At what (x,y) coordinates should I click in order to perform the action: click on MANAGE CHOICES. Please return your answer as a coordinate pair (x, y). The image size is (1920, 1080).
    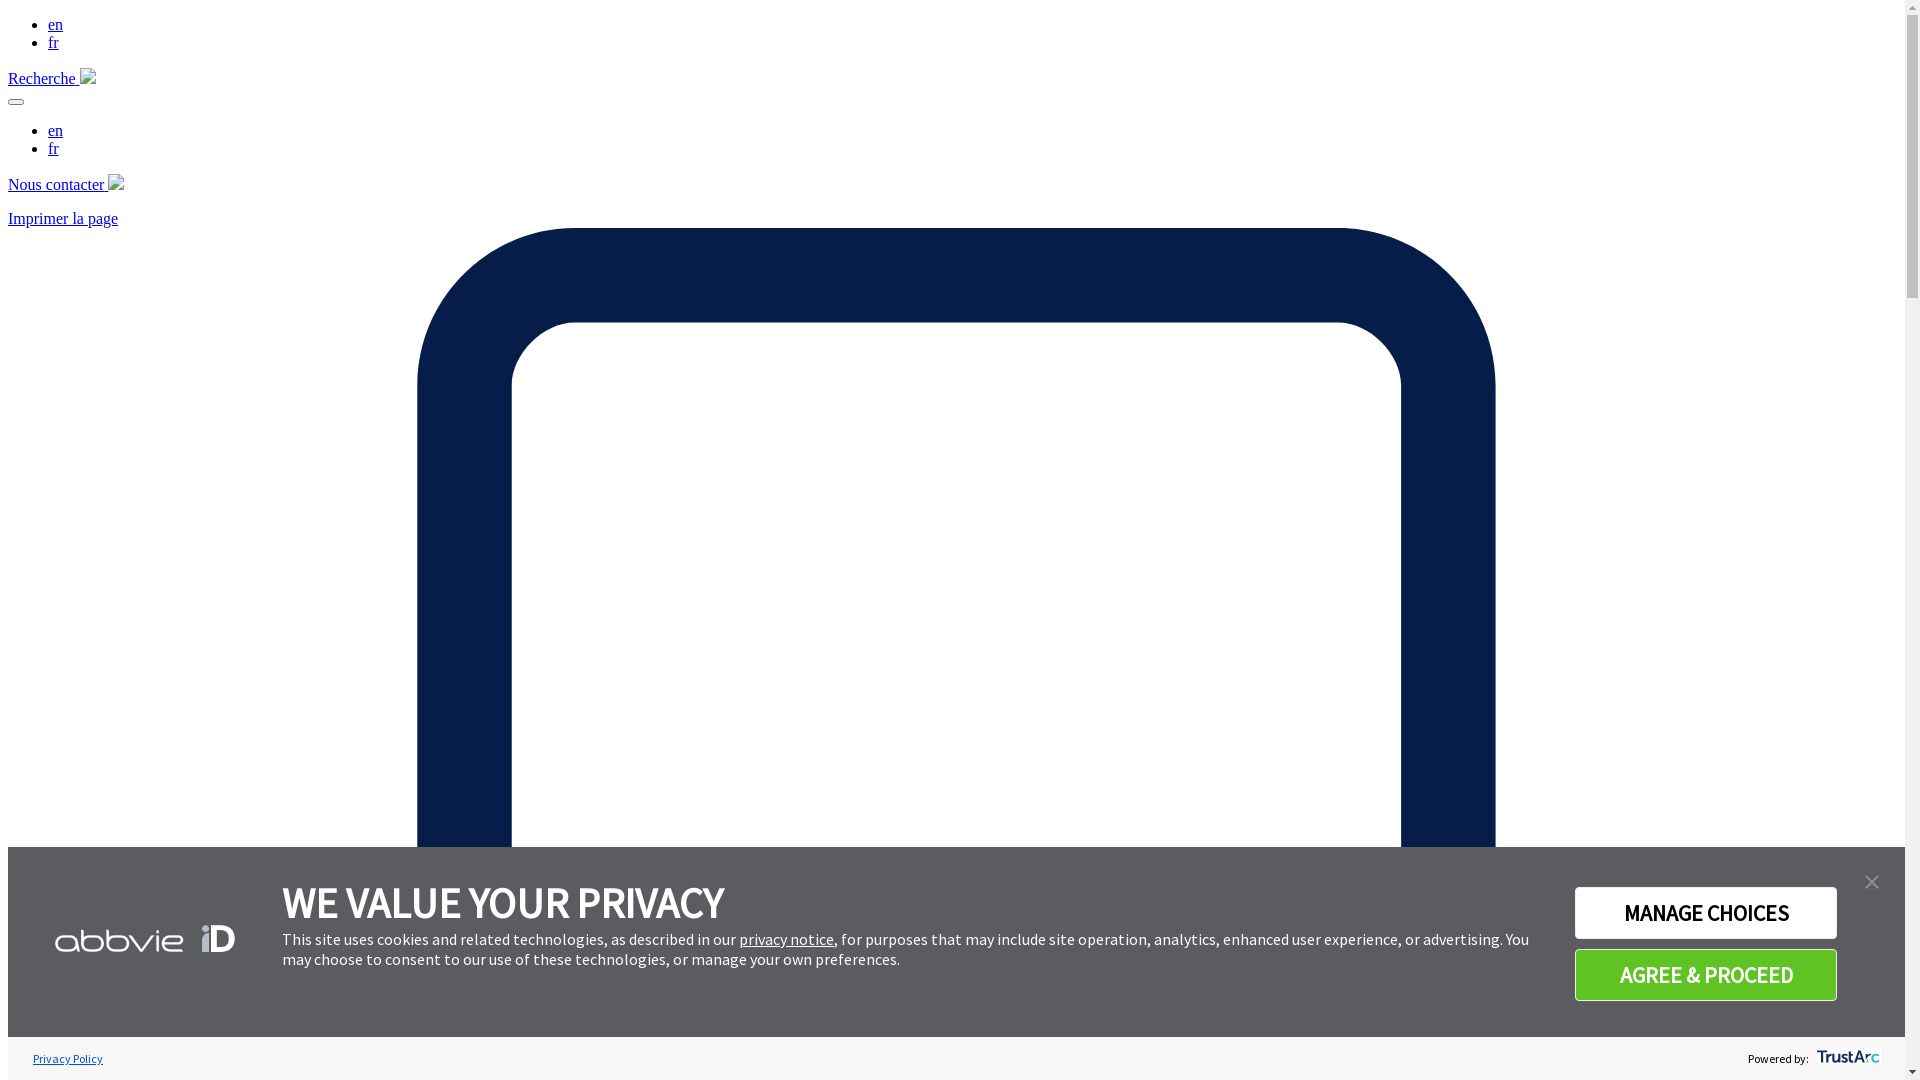
    Looking at the image, I should click on (1706, 913).